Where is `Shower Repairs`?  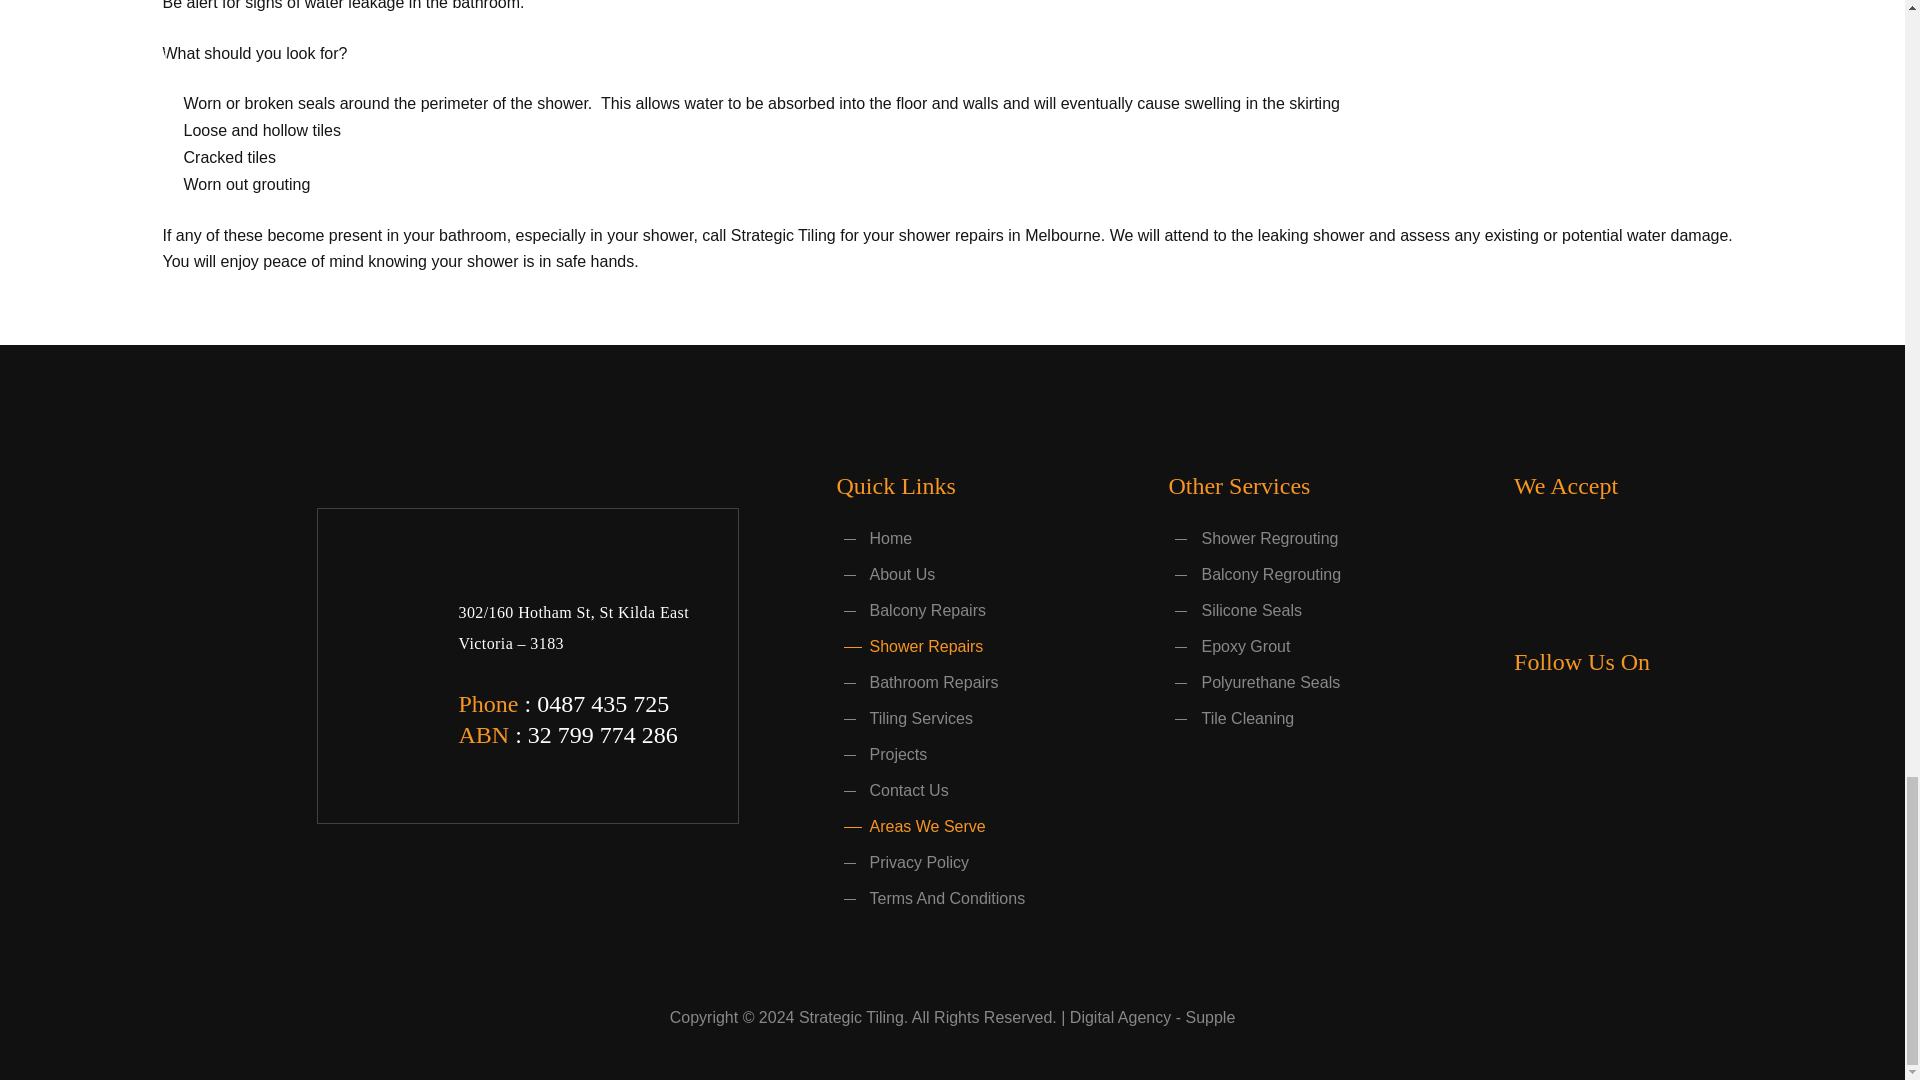
Shower Repairs is located at coordinates (909, 646).